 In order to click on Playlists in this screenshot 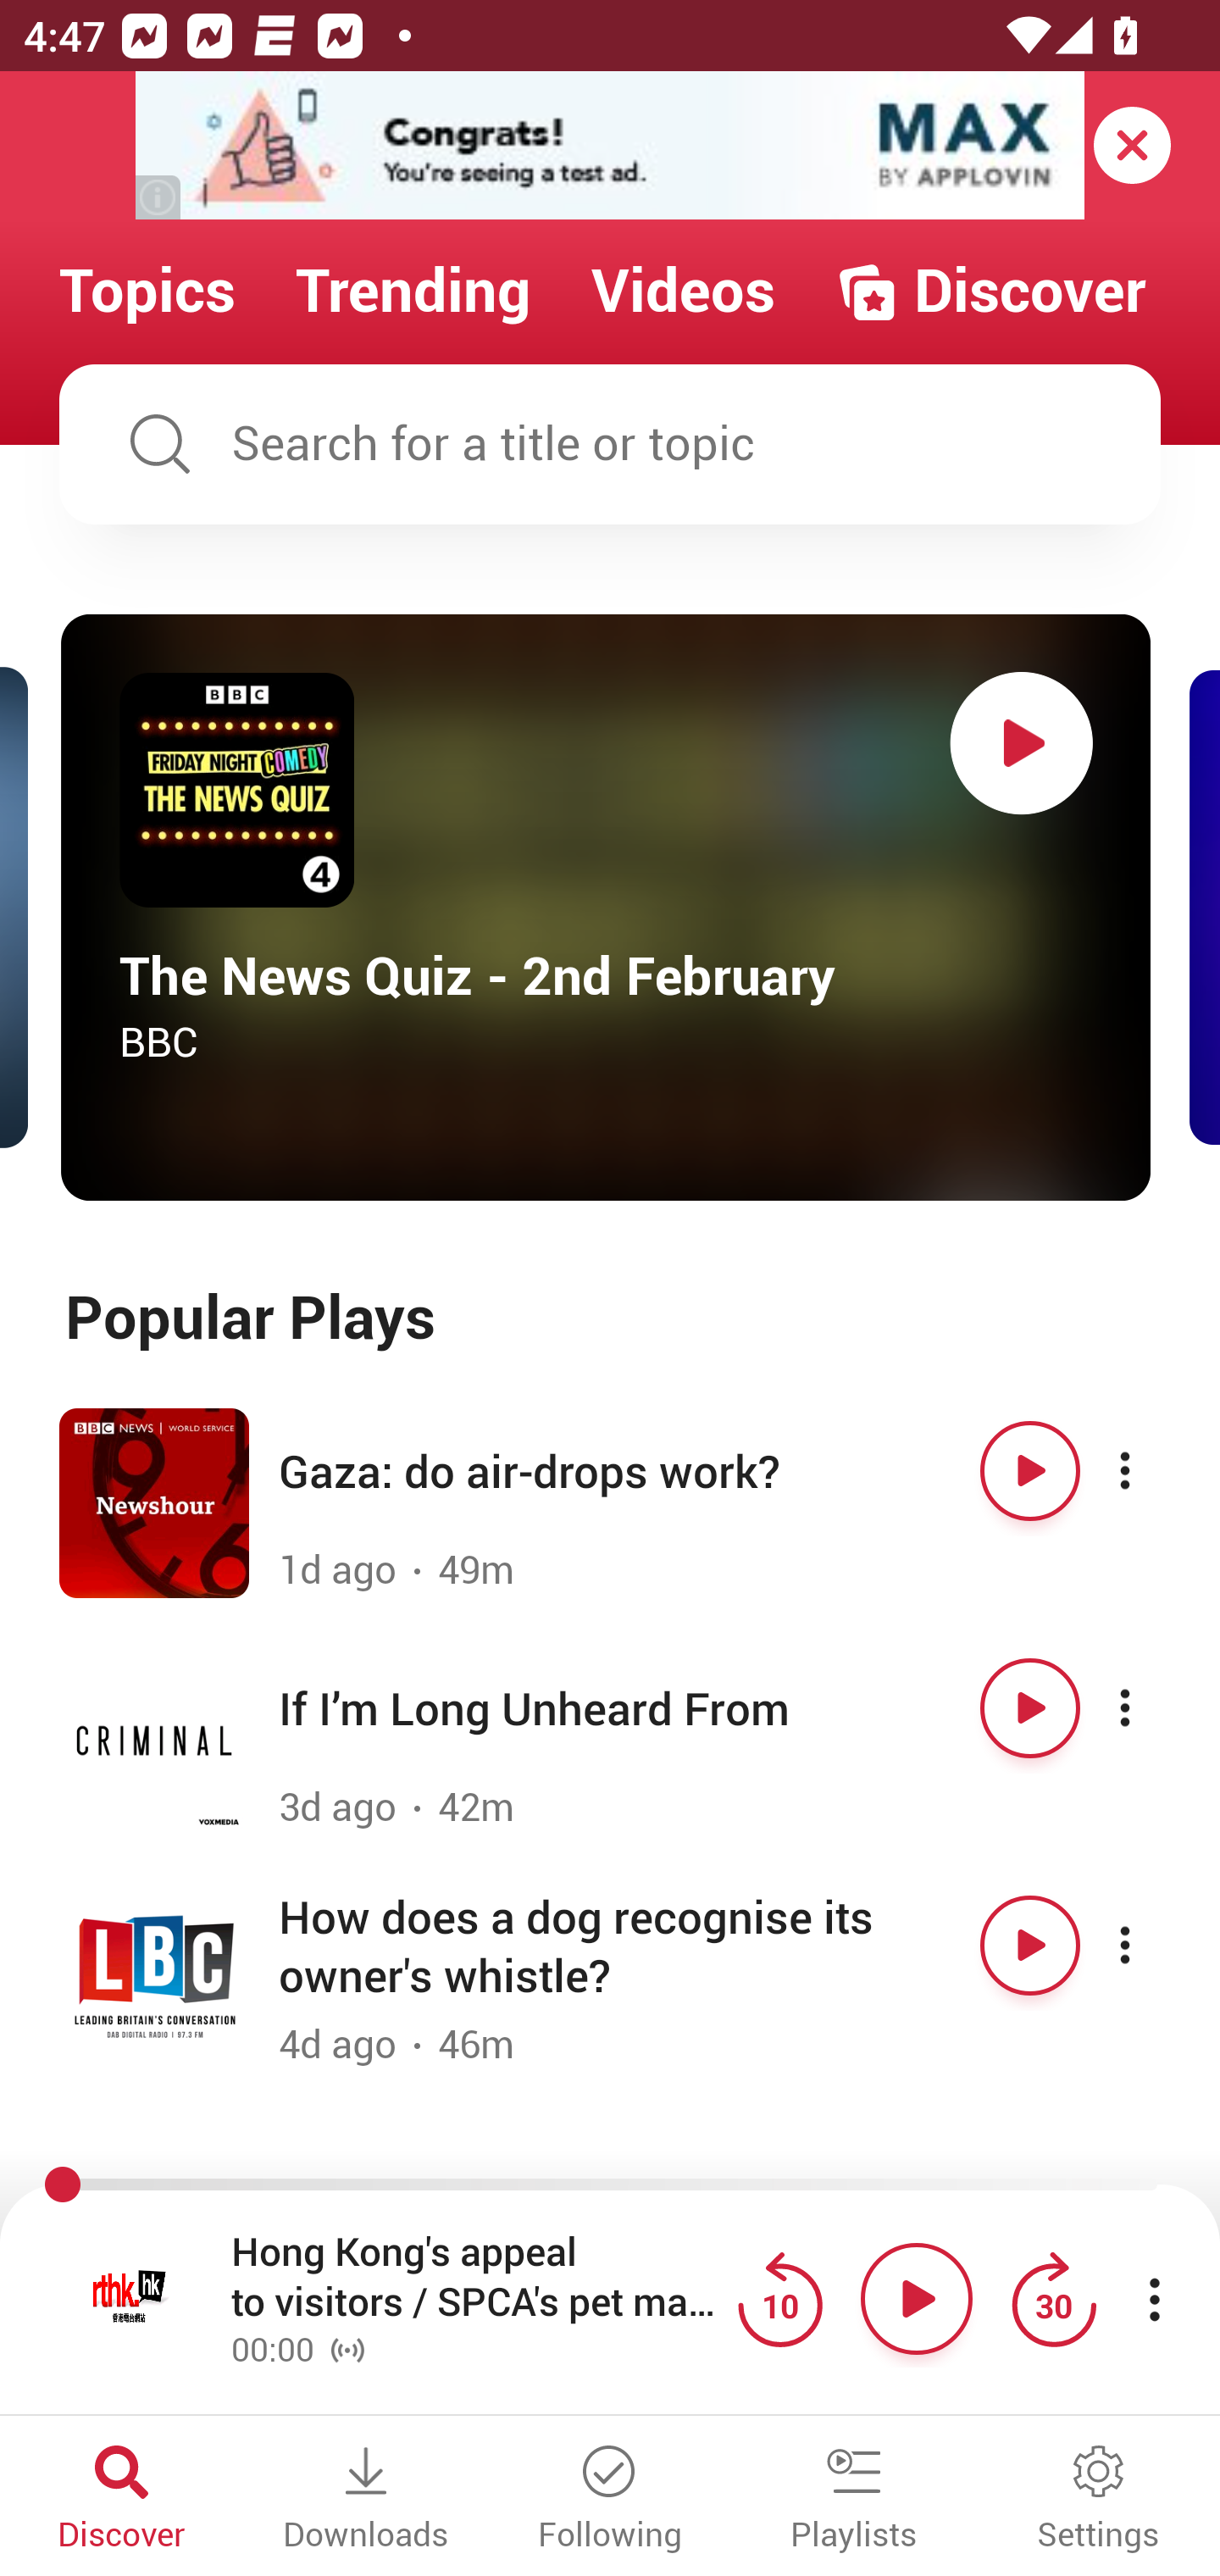, I will do `click(854, 2500)`.